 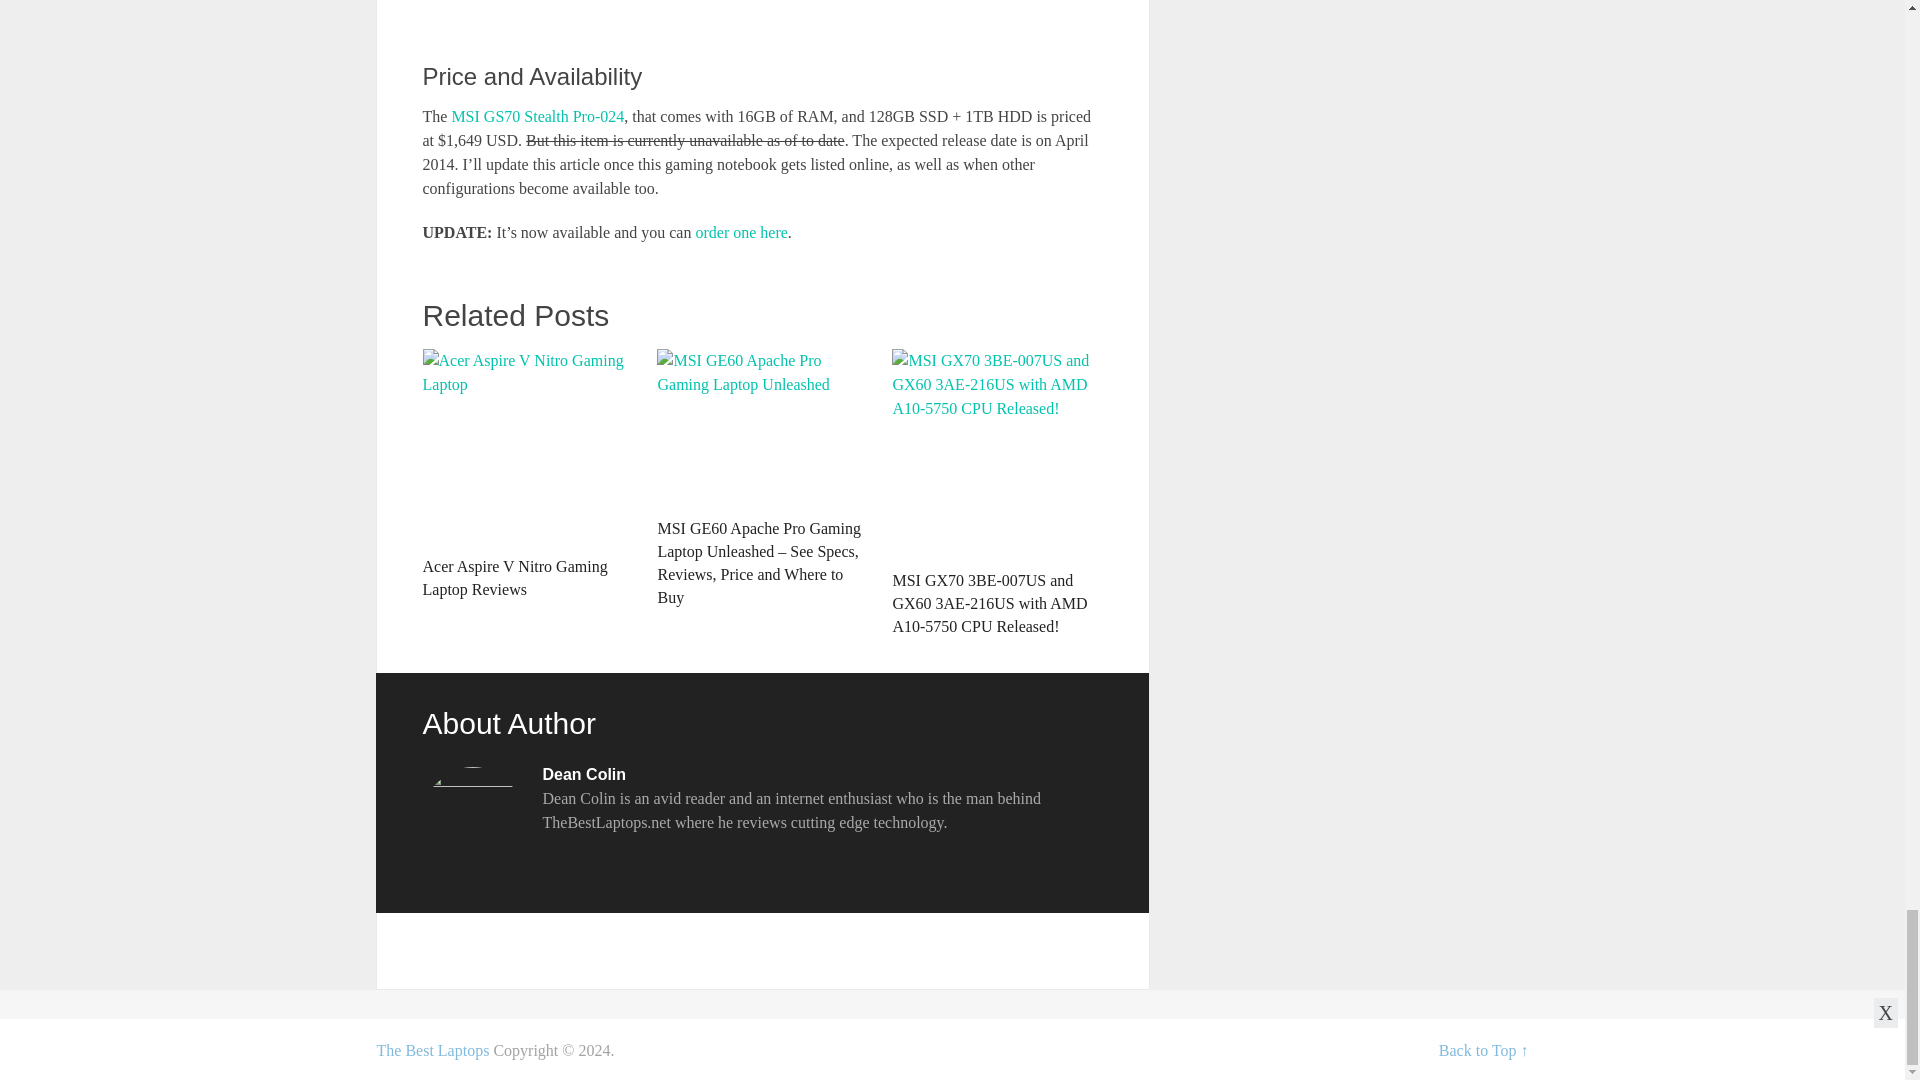 I want to click on We Know What You Want, so click(x=432, y=1050).